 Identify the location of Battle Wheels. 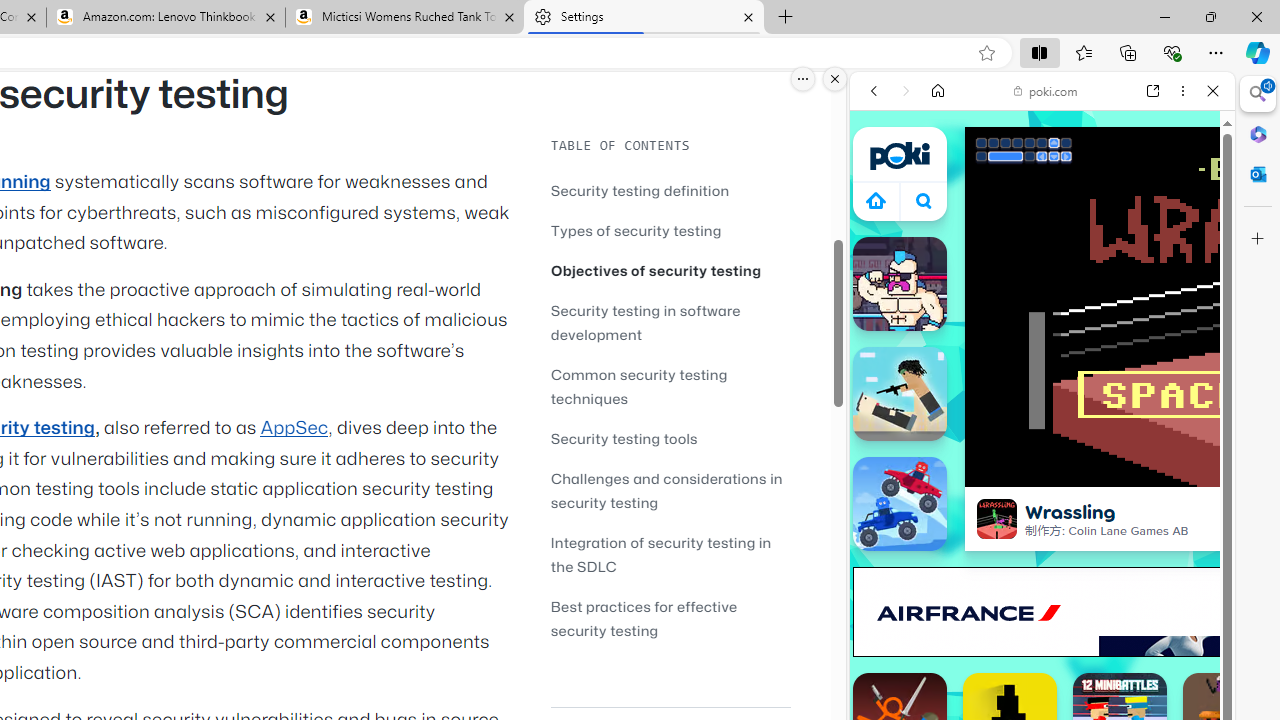
(900, 504).